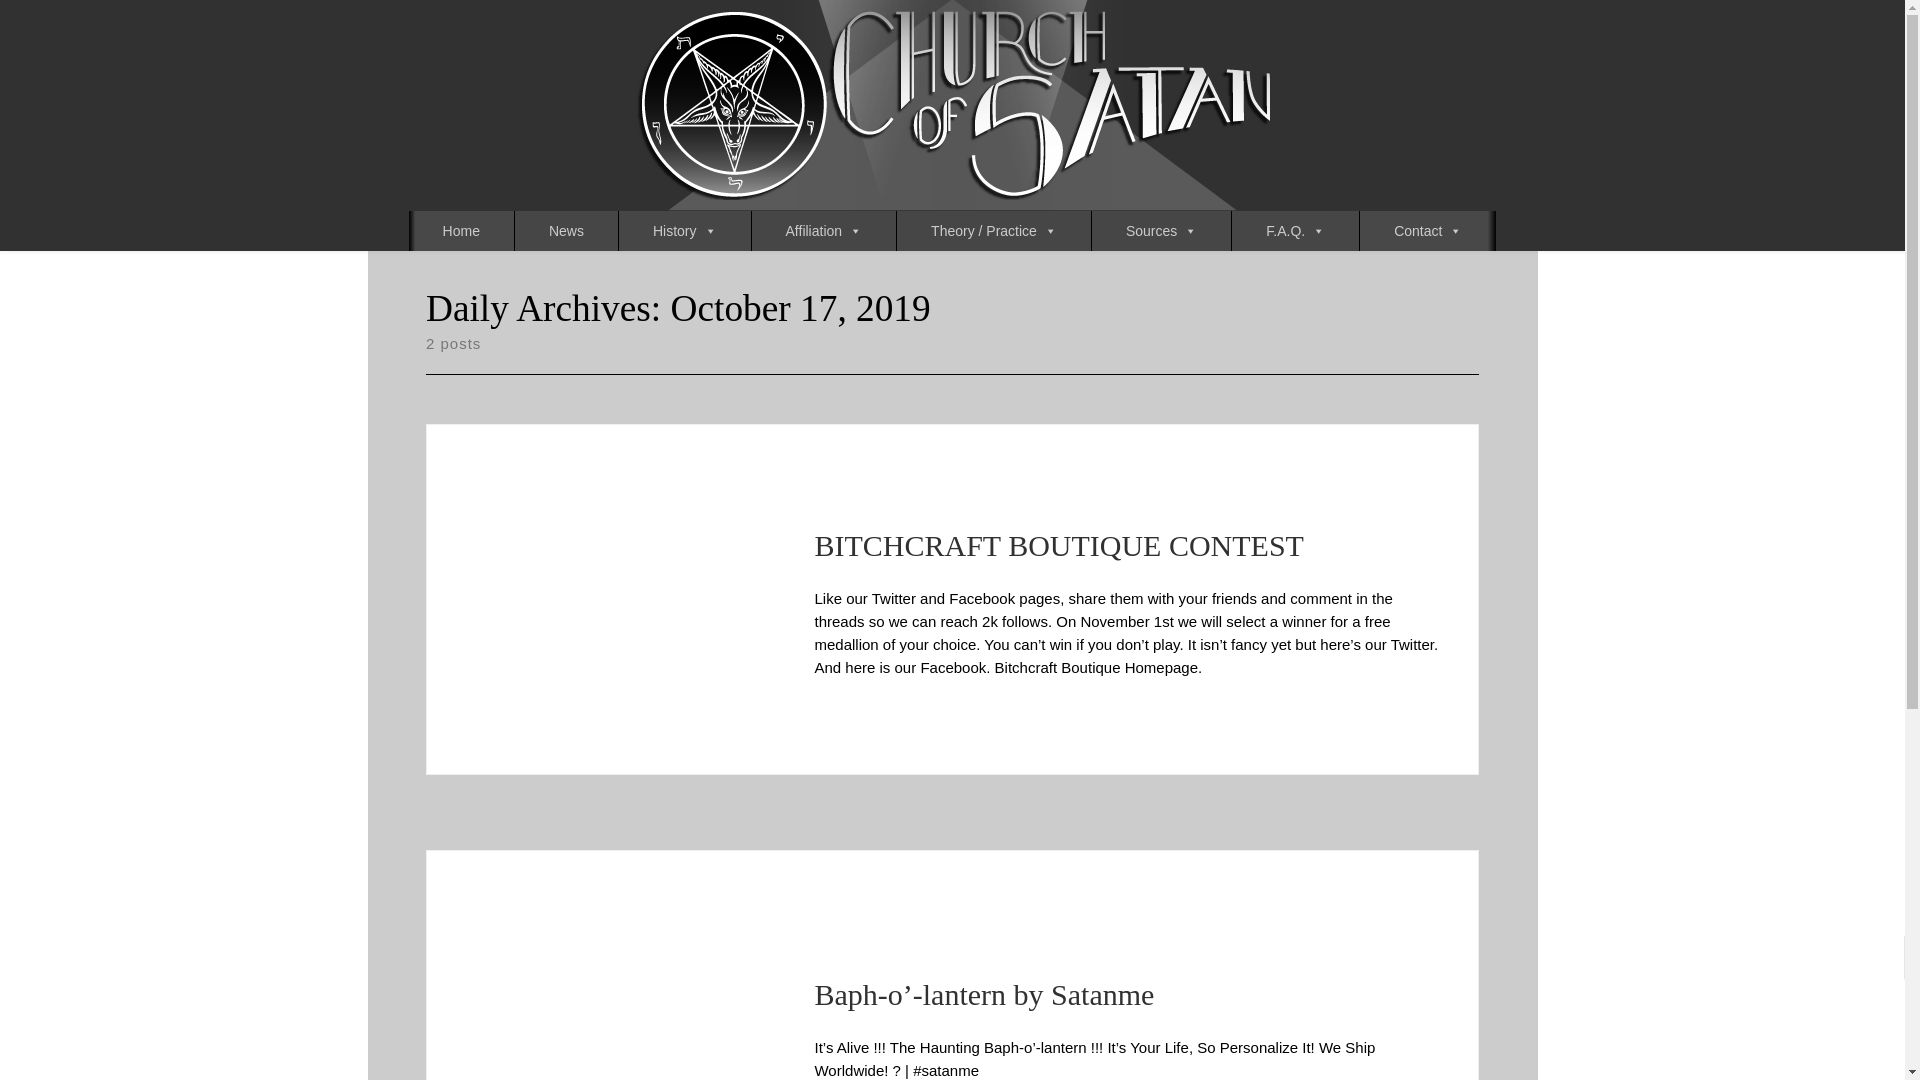 This screenshot has width=1920, height=1080. What do you see at coordinates (824, 230) in the screenshot?
I see `Affiliation` at bounding box center [824, 230].